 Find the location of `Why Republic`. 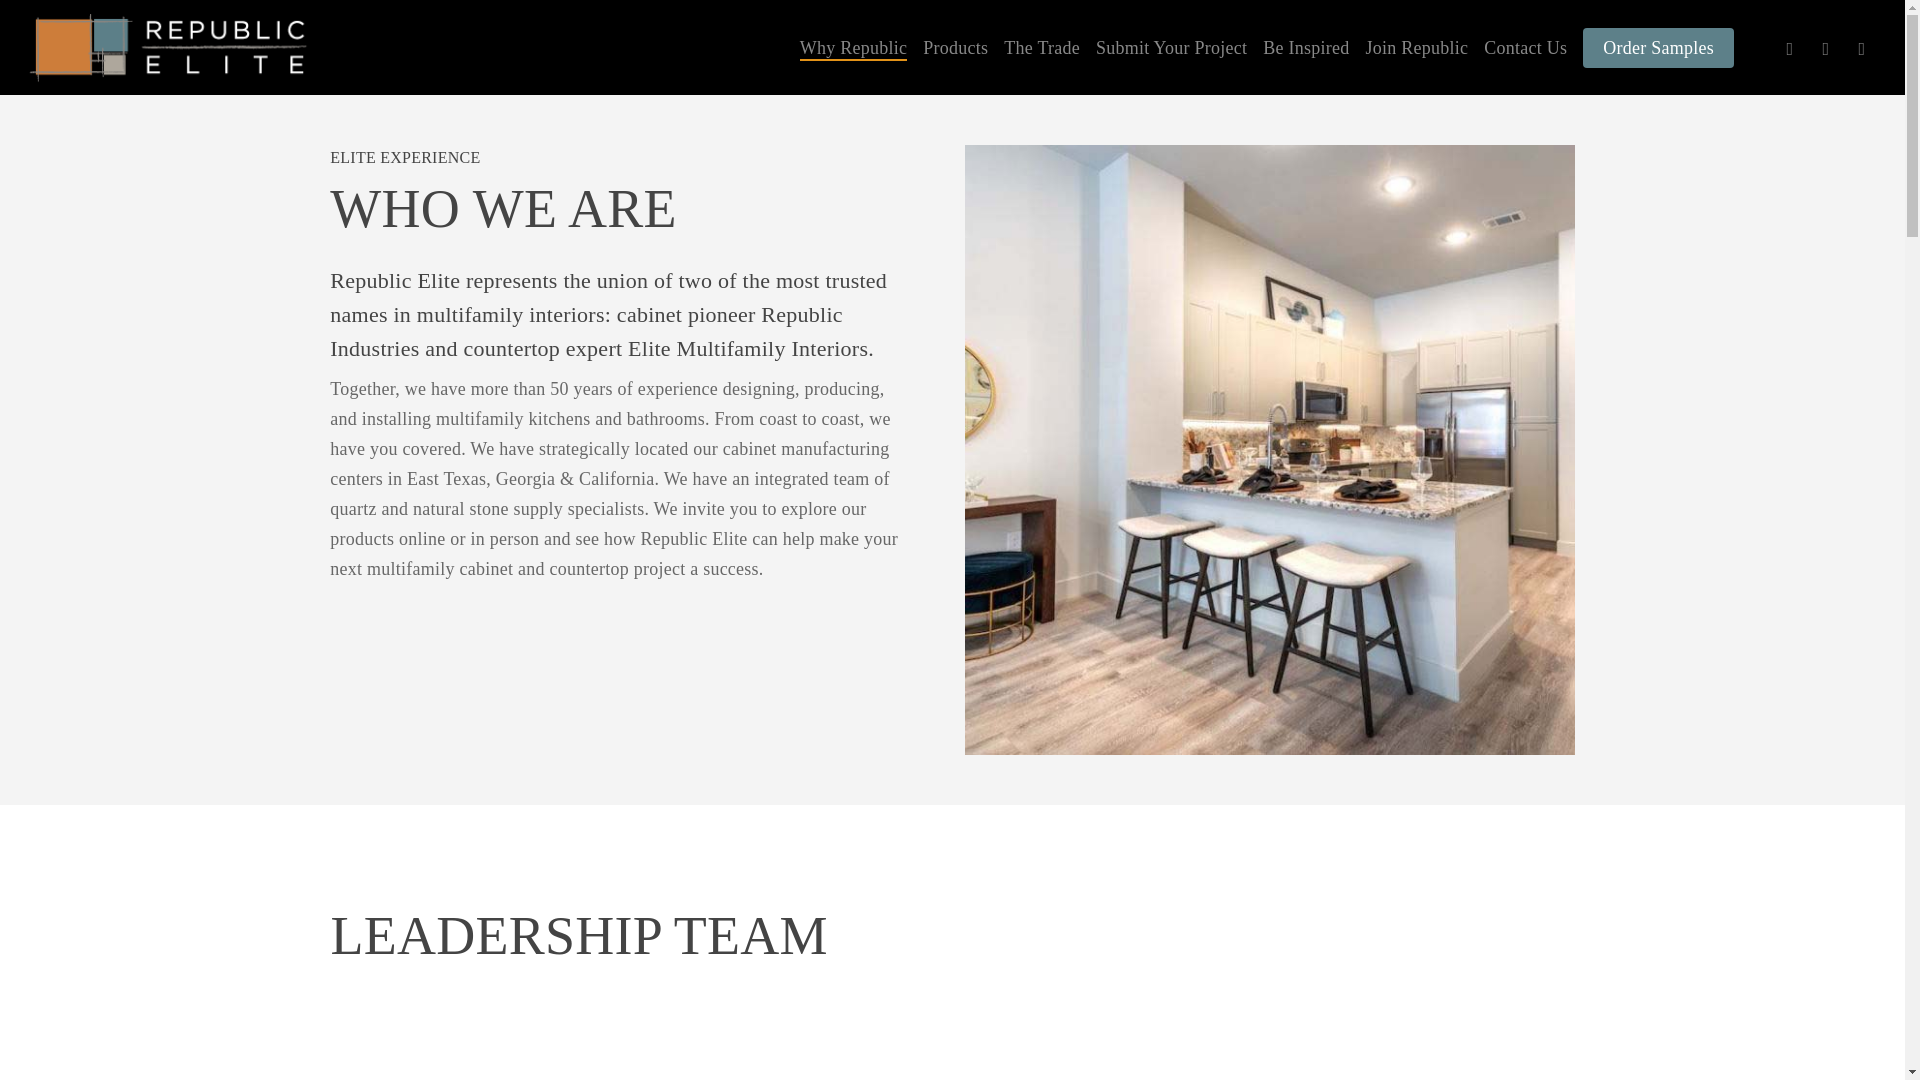

Why Republic is located at coordinates (853, 48).